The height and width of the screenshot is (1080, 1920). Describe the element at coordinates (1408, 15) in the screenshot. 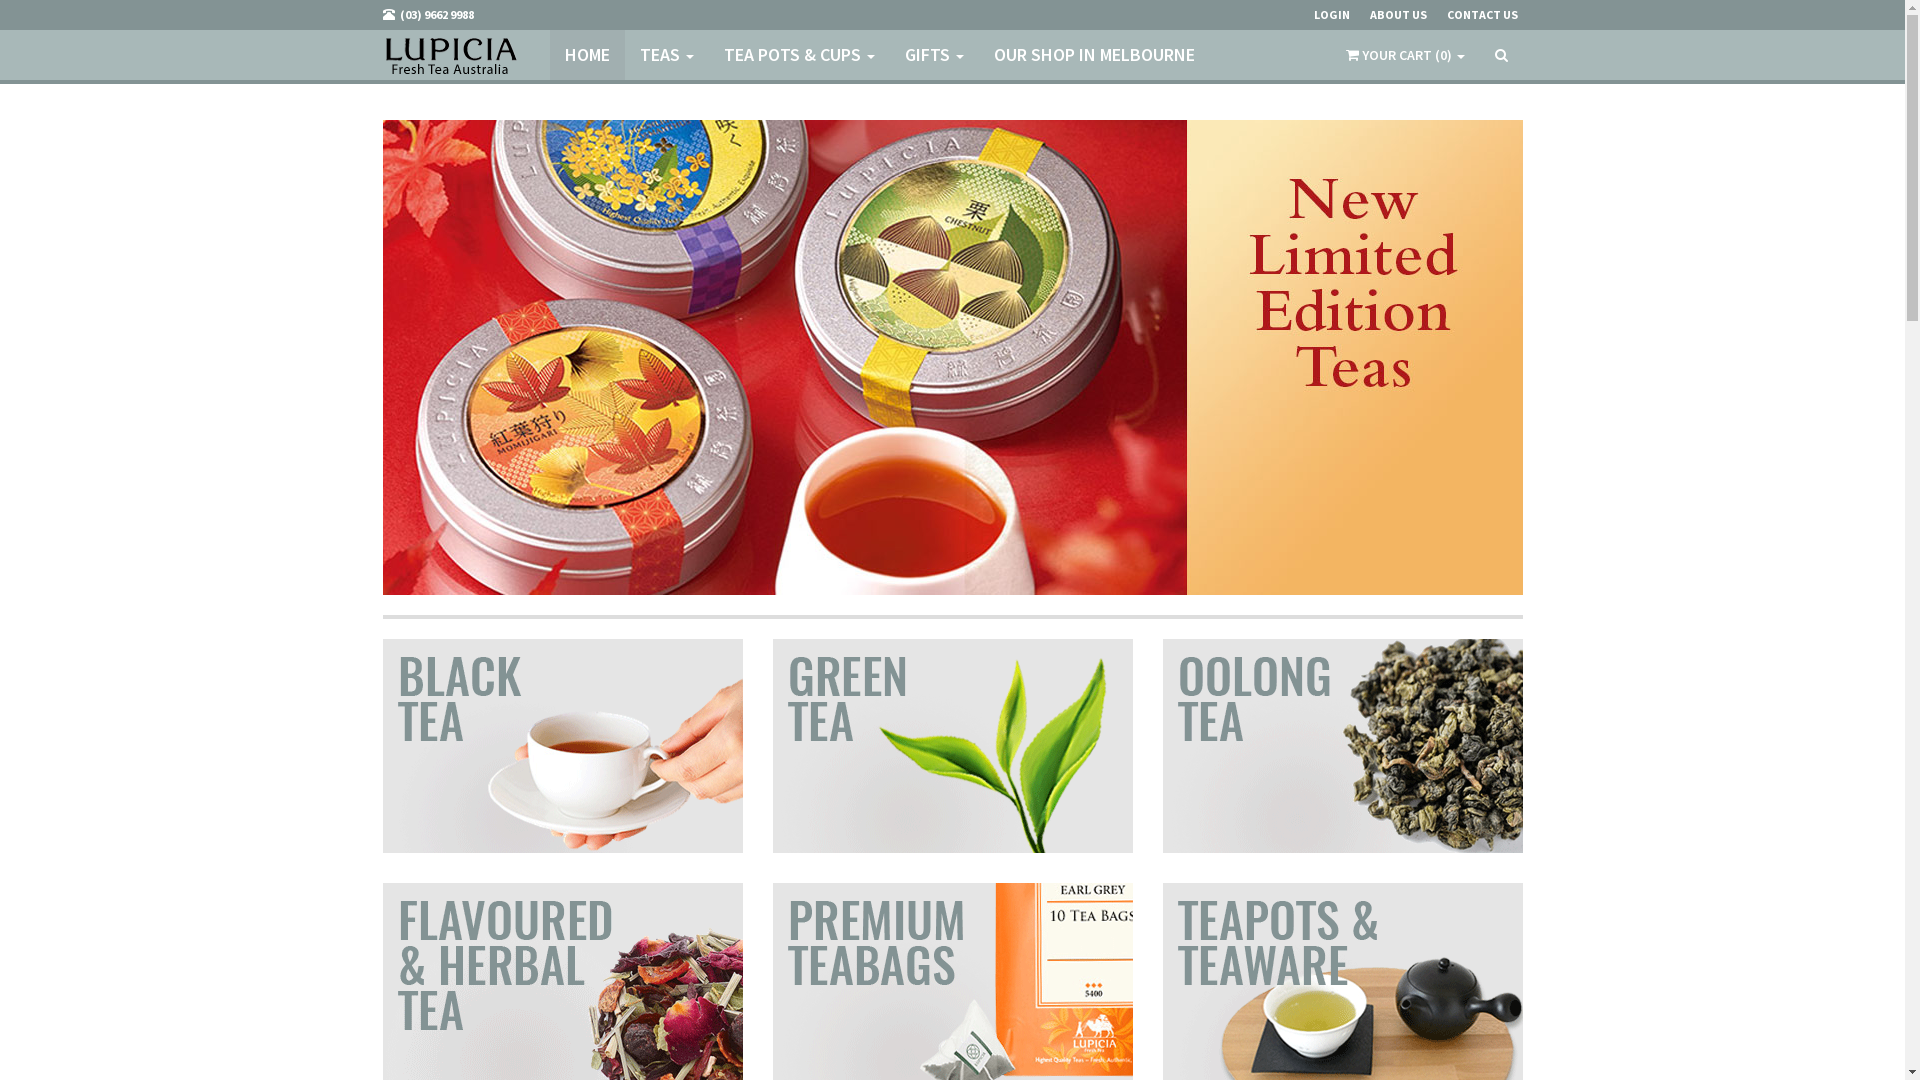

I see `ABOUT US` at that location.